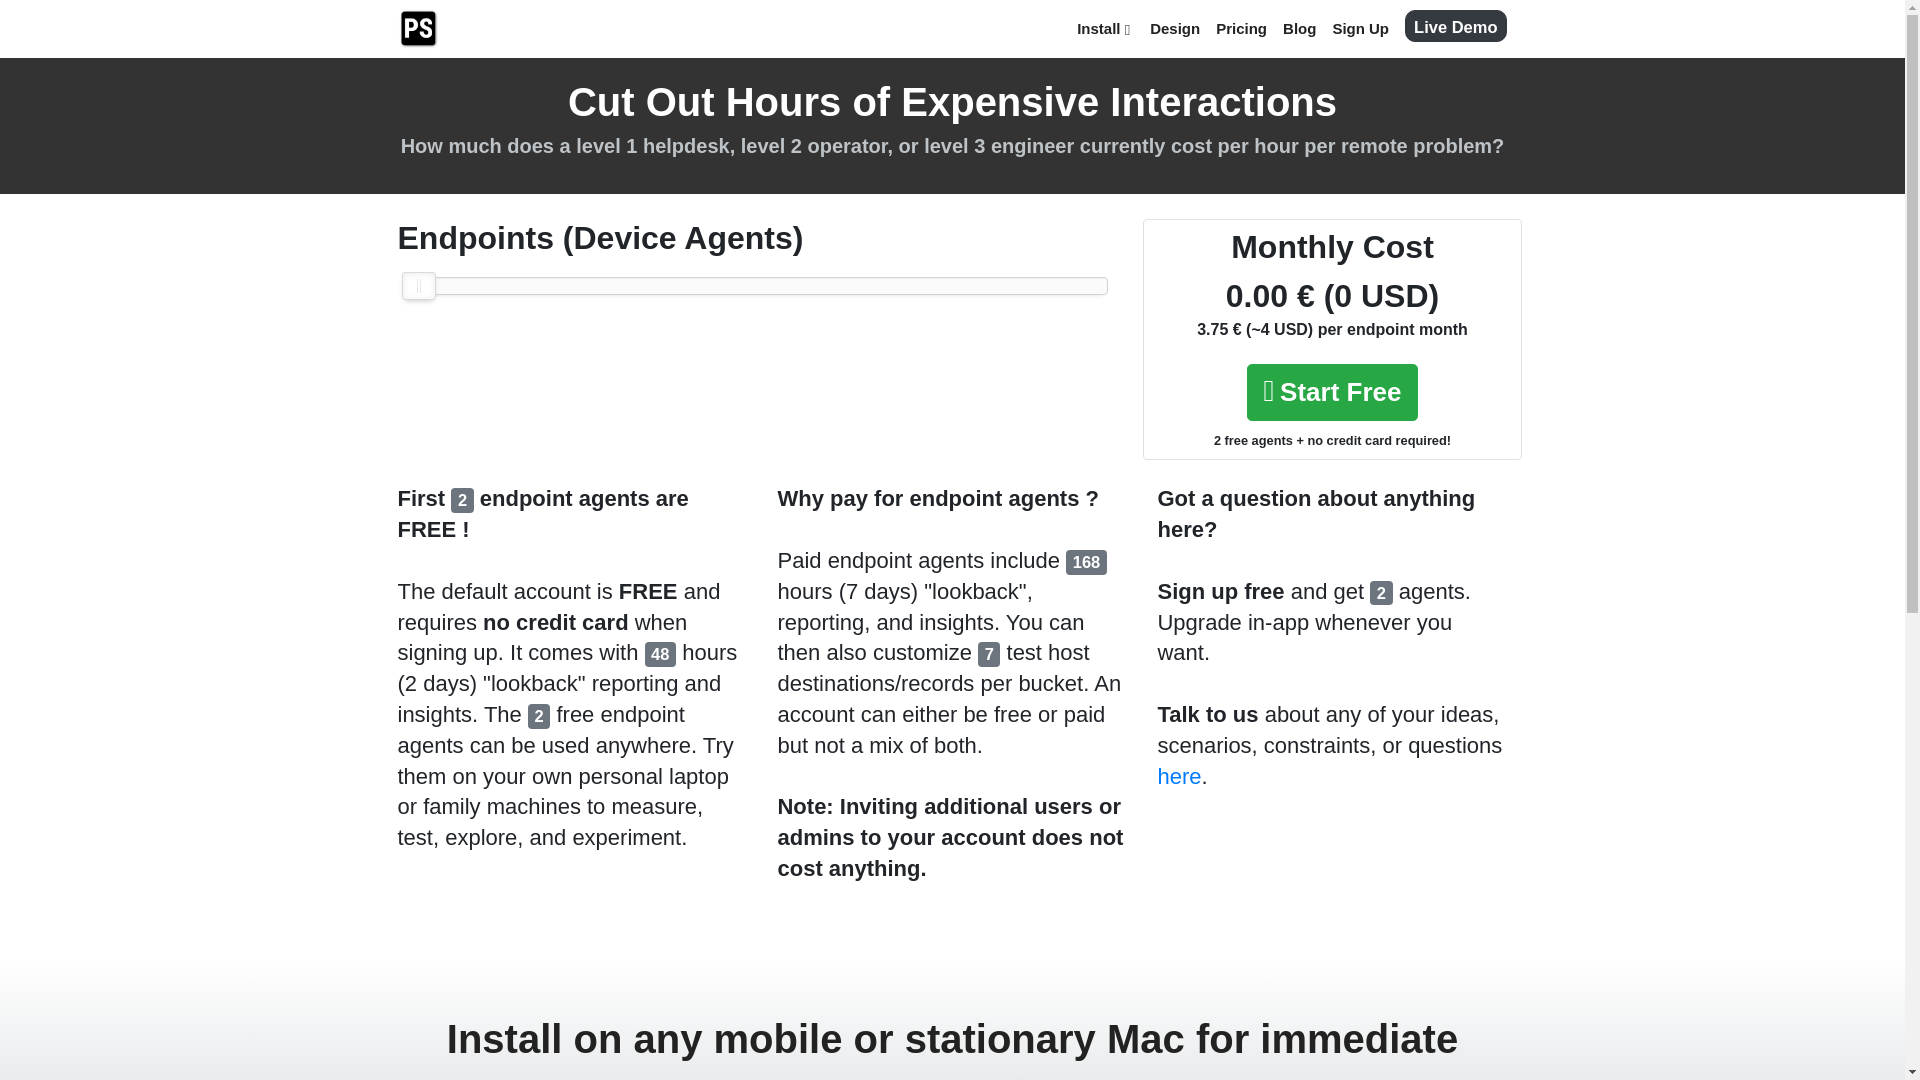 The image size is (1920, 1080). I want to click on Design, so click(1174, 28).